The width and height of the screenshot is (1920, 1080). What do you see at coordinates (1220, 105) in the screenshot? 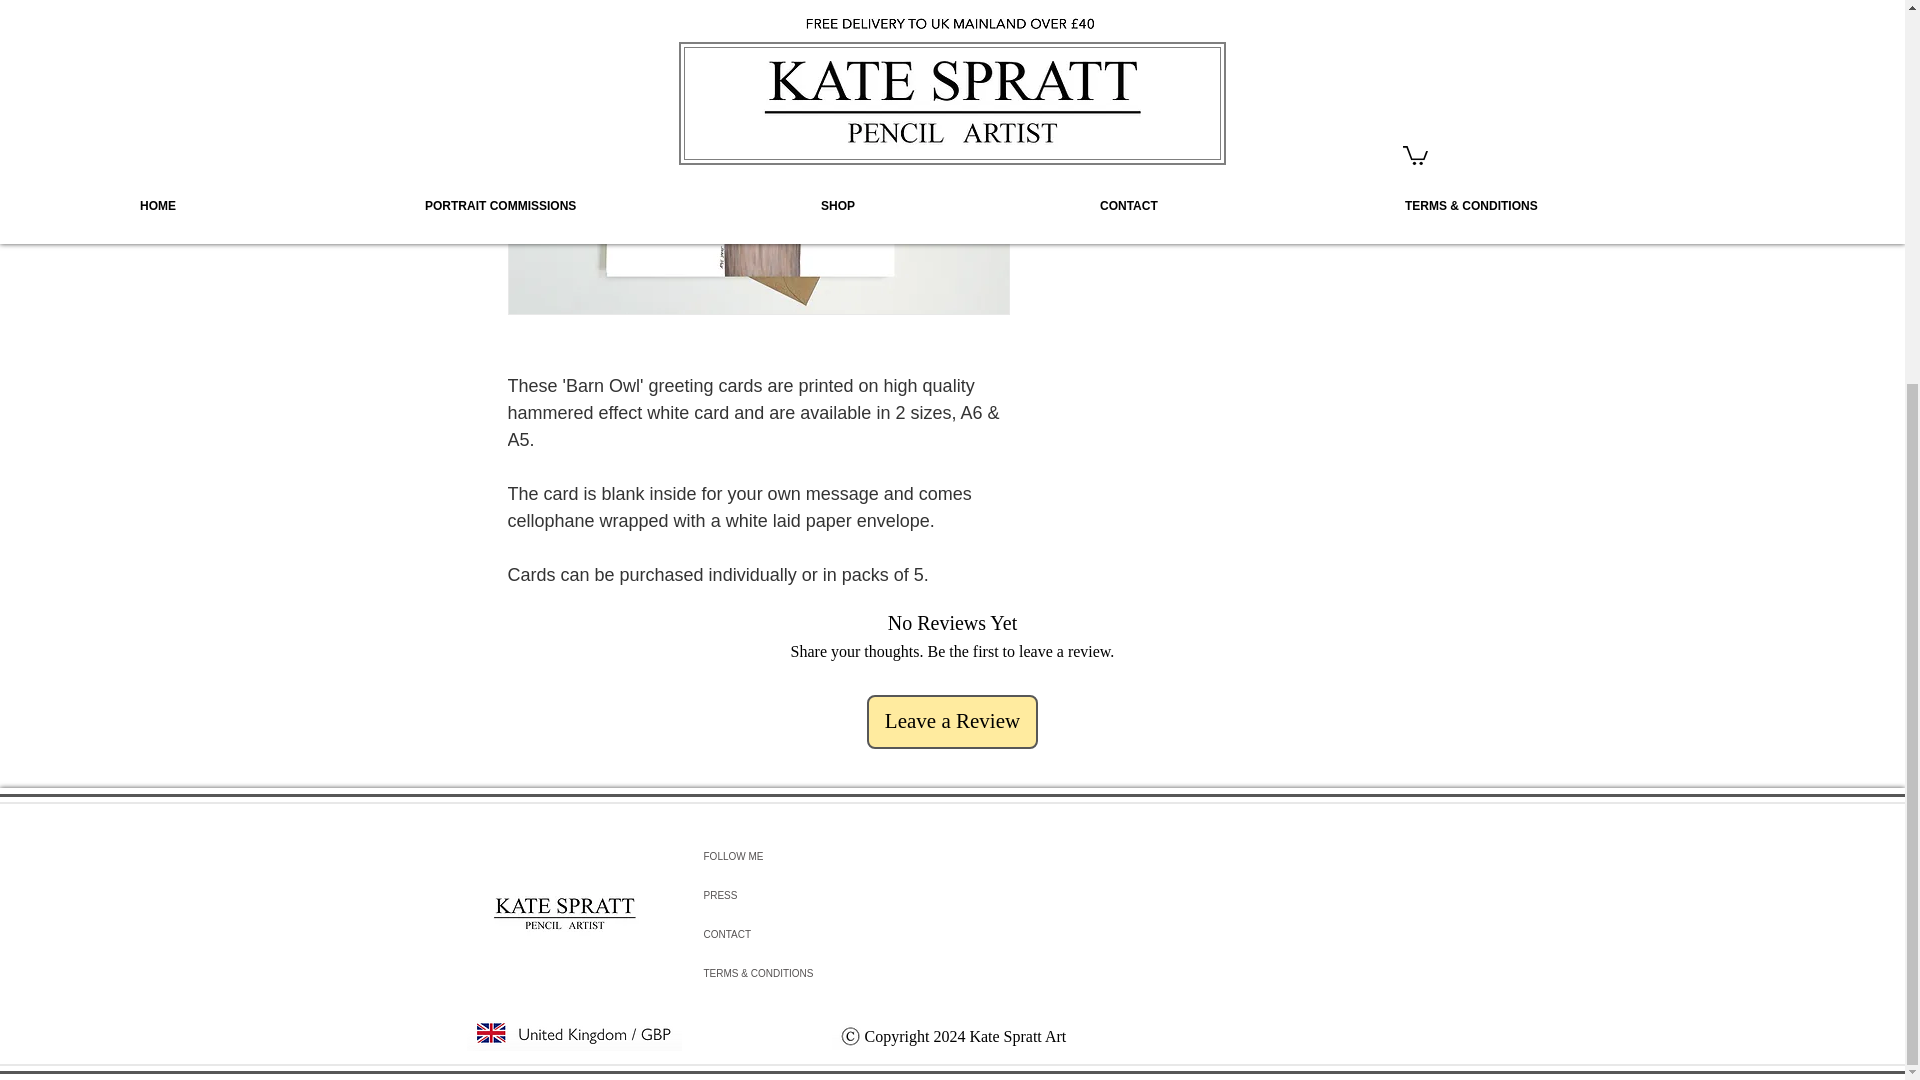
I see `Buy Now` at bounding box center [1220, 105].